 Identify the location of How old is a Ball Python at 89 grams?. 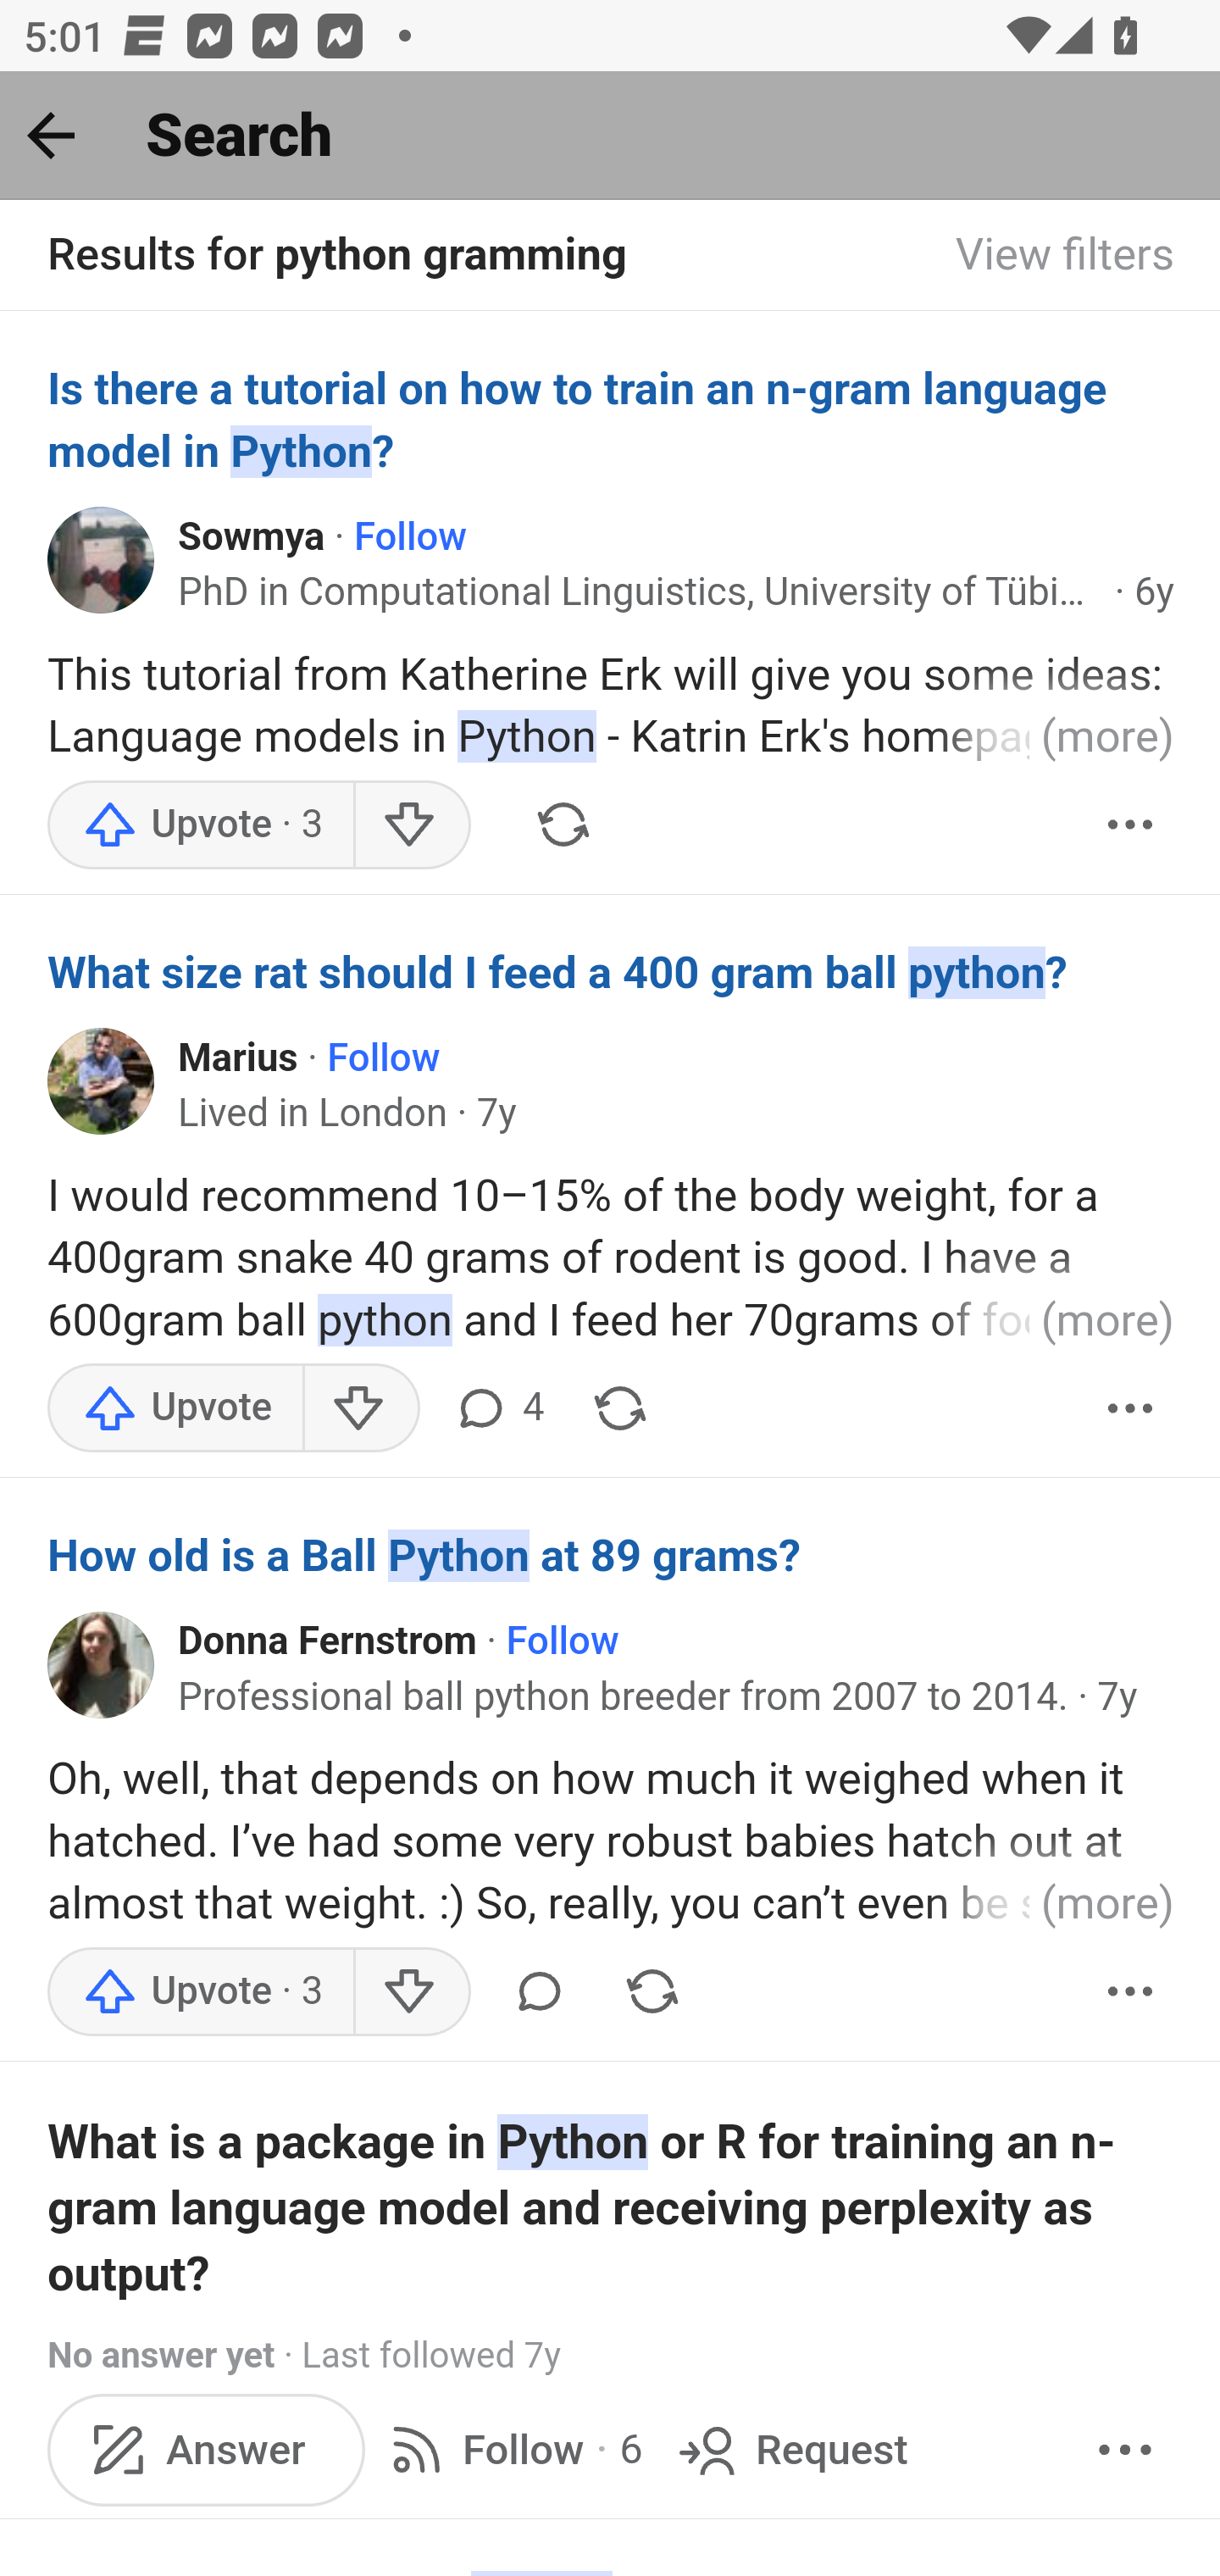
(612, 1556).